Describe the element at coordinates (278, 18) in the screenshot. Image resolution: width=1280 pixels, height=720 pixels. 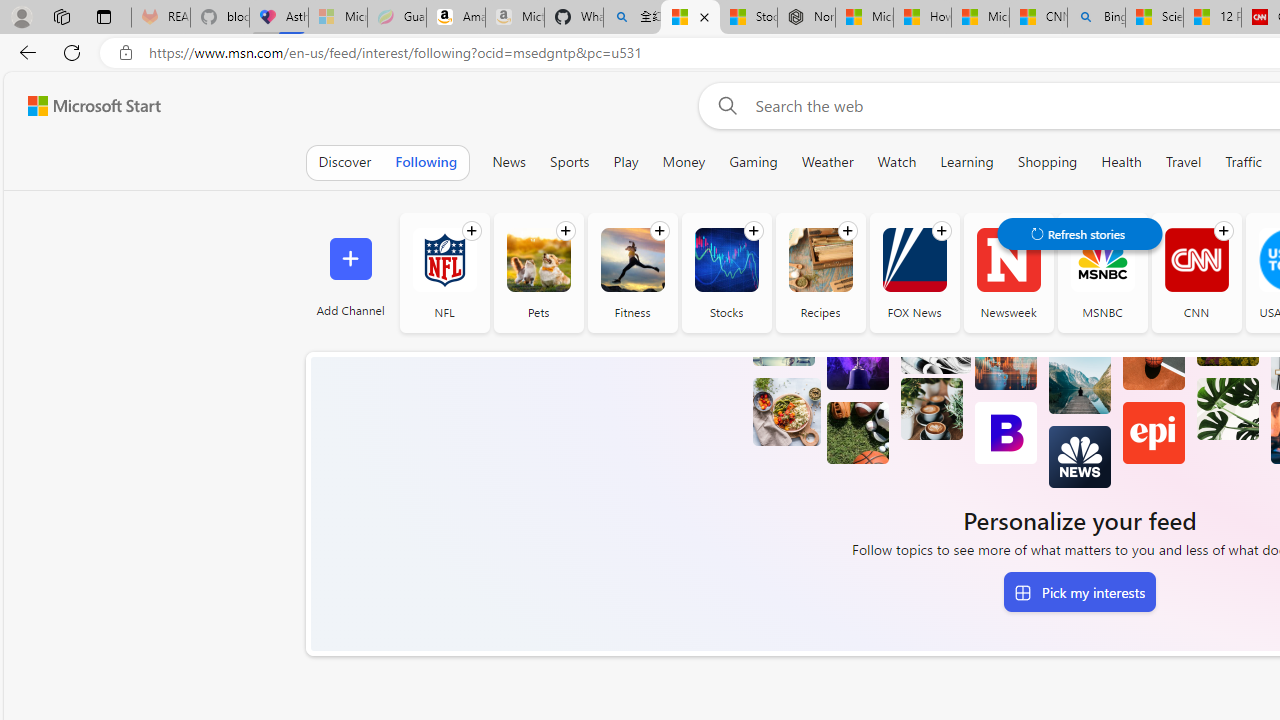
I see `Asthma Inhalers: Names and Types` at that location.